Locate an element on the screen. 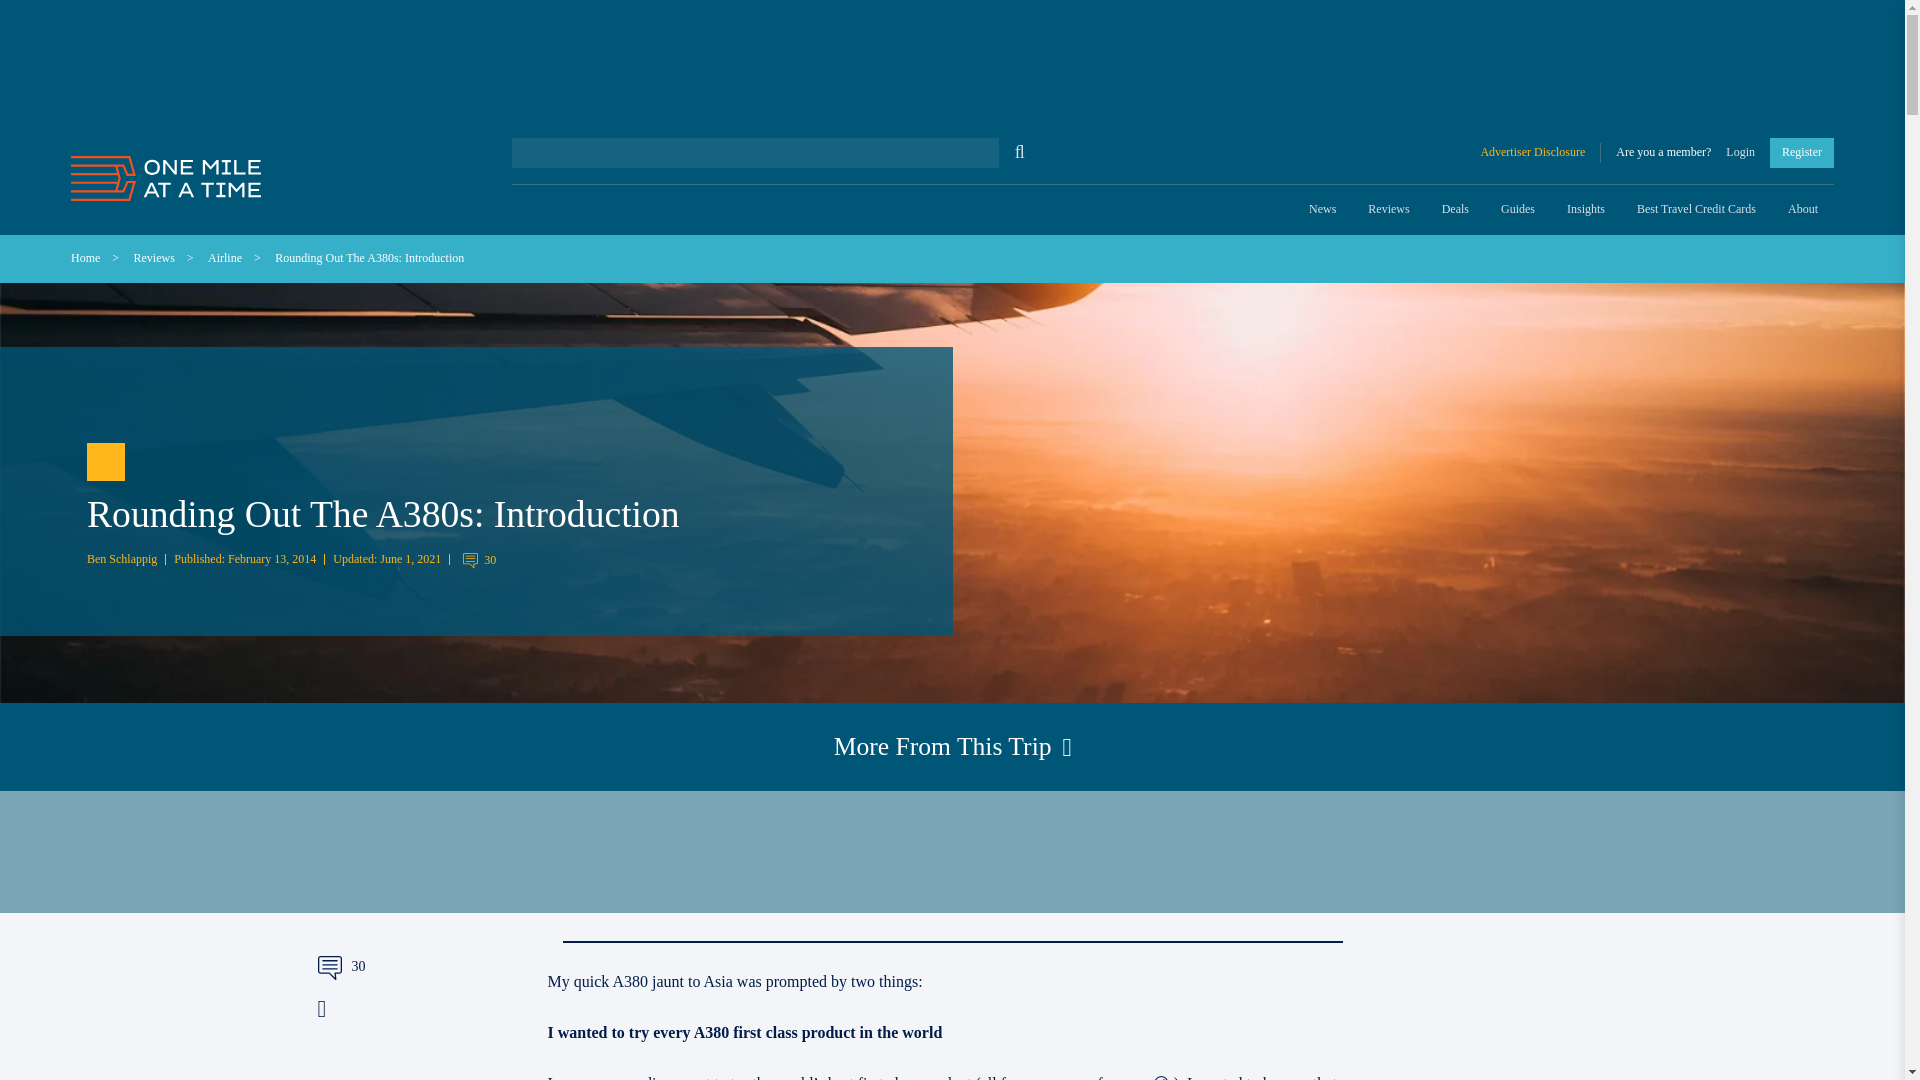  Rounding Out The A380s: Introduction is located at coordinates (369, 257).